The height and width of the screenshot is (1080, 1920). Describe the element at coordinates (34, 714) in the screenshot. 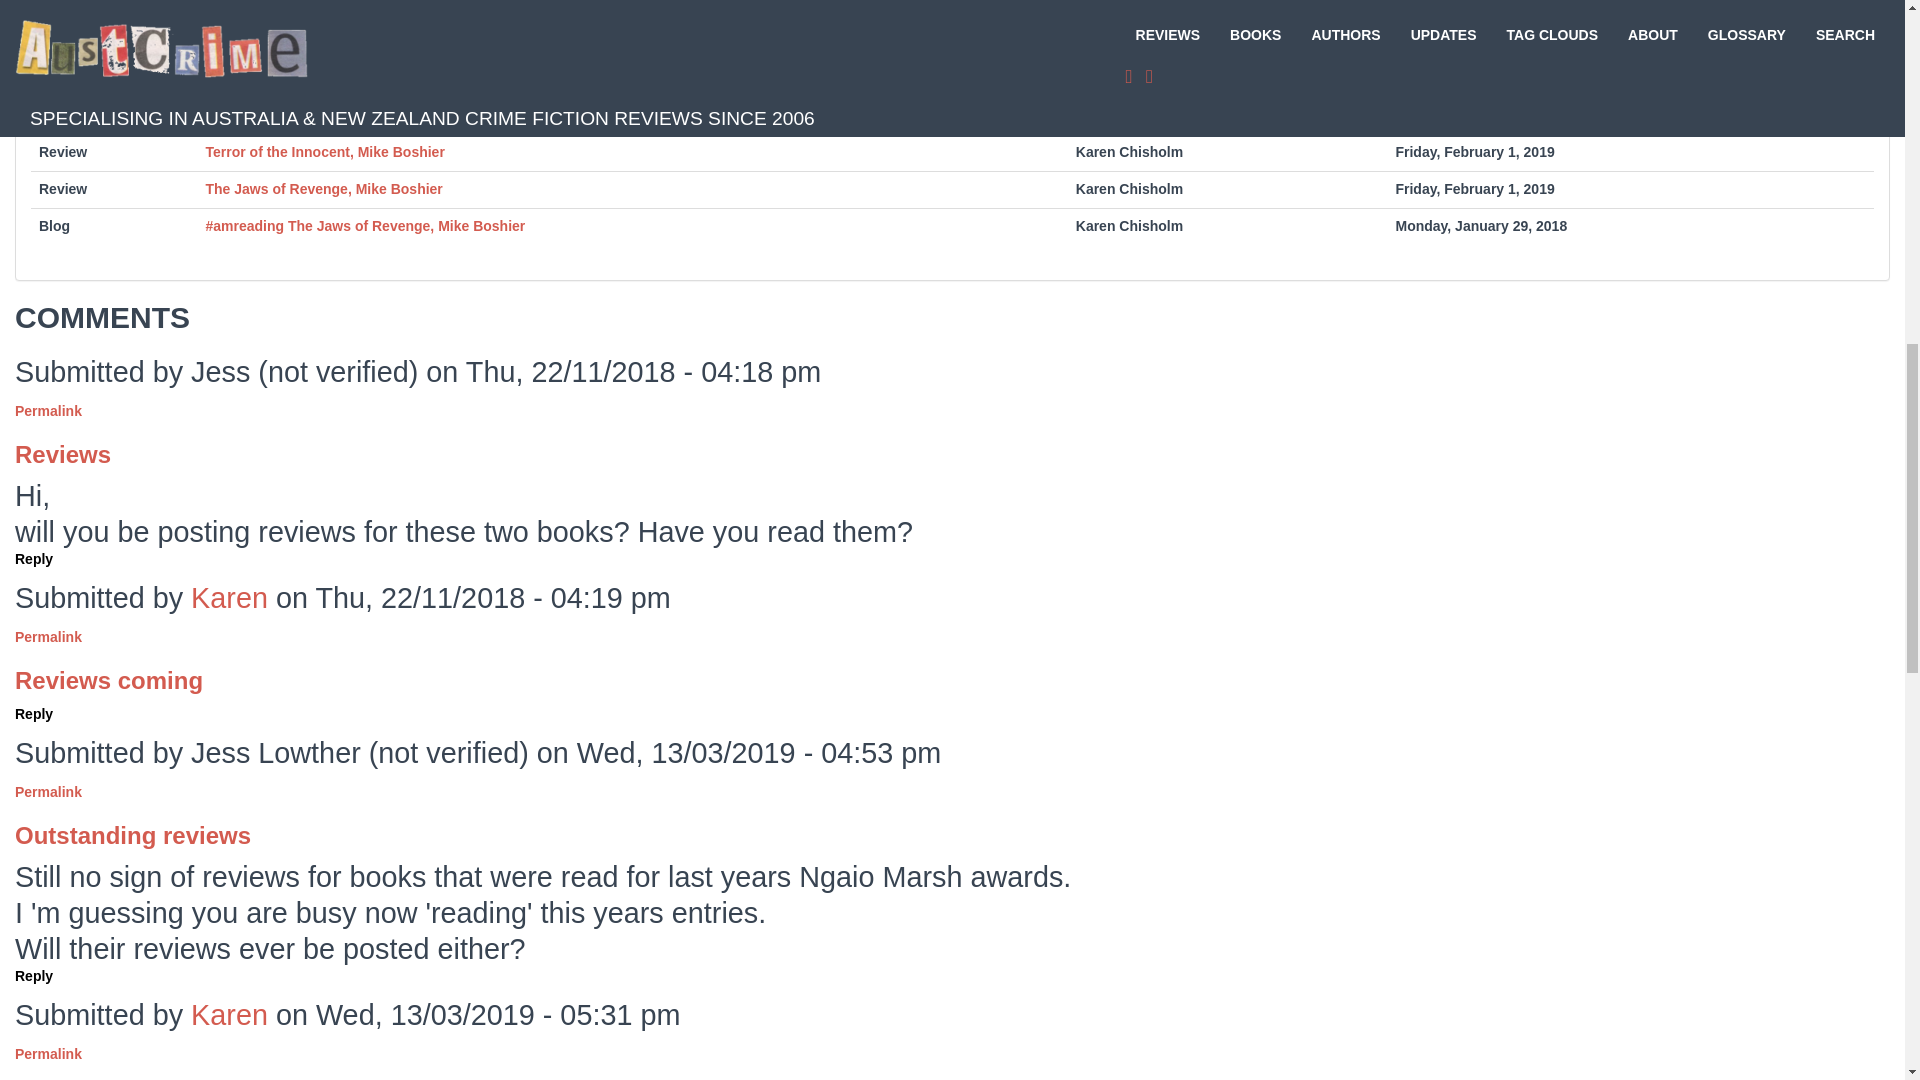

I see `Reply` at that location.